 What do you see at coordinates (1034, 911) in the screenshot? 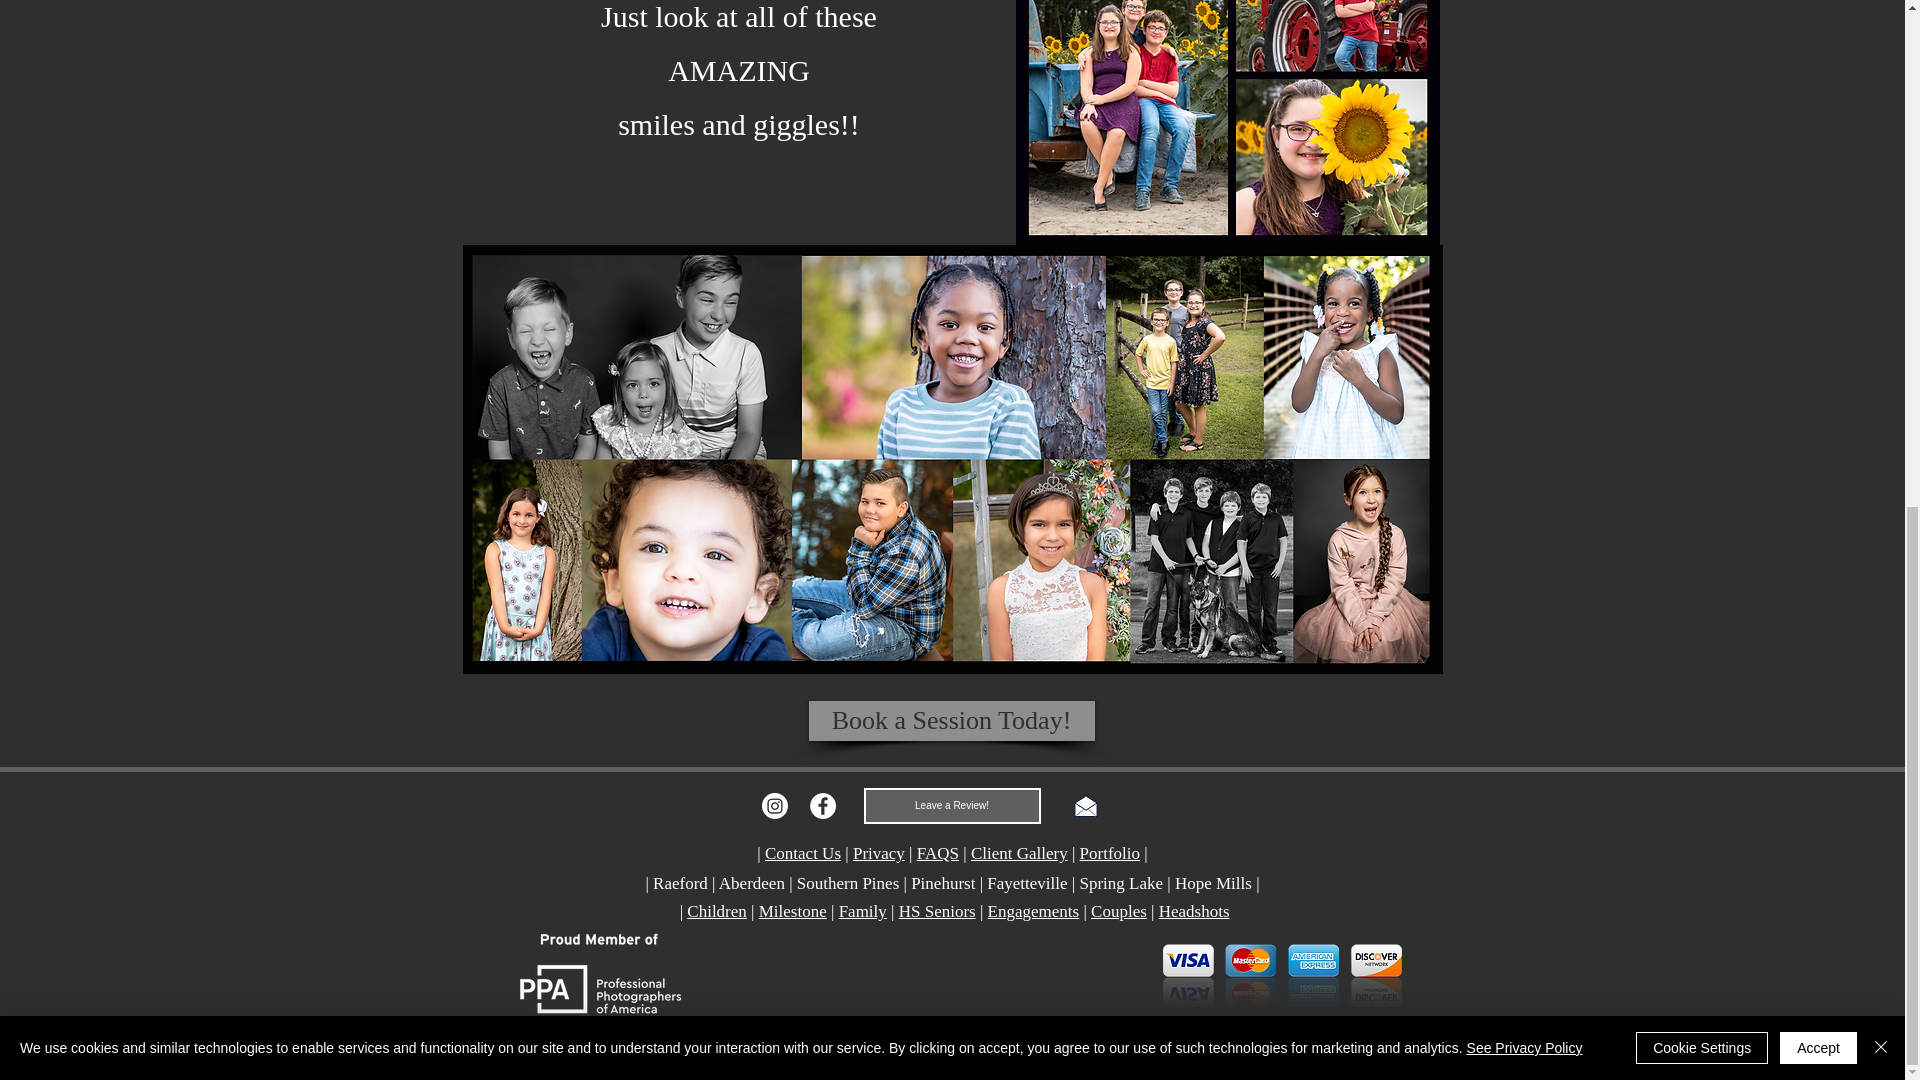
I see `Engagements` at bounding box center [1034, 911].